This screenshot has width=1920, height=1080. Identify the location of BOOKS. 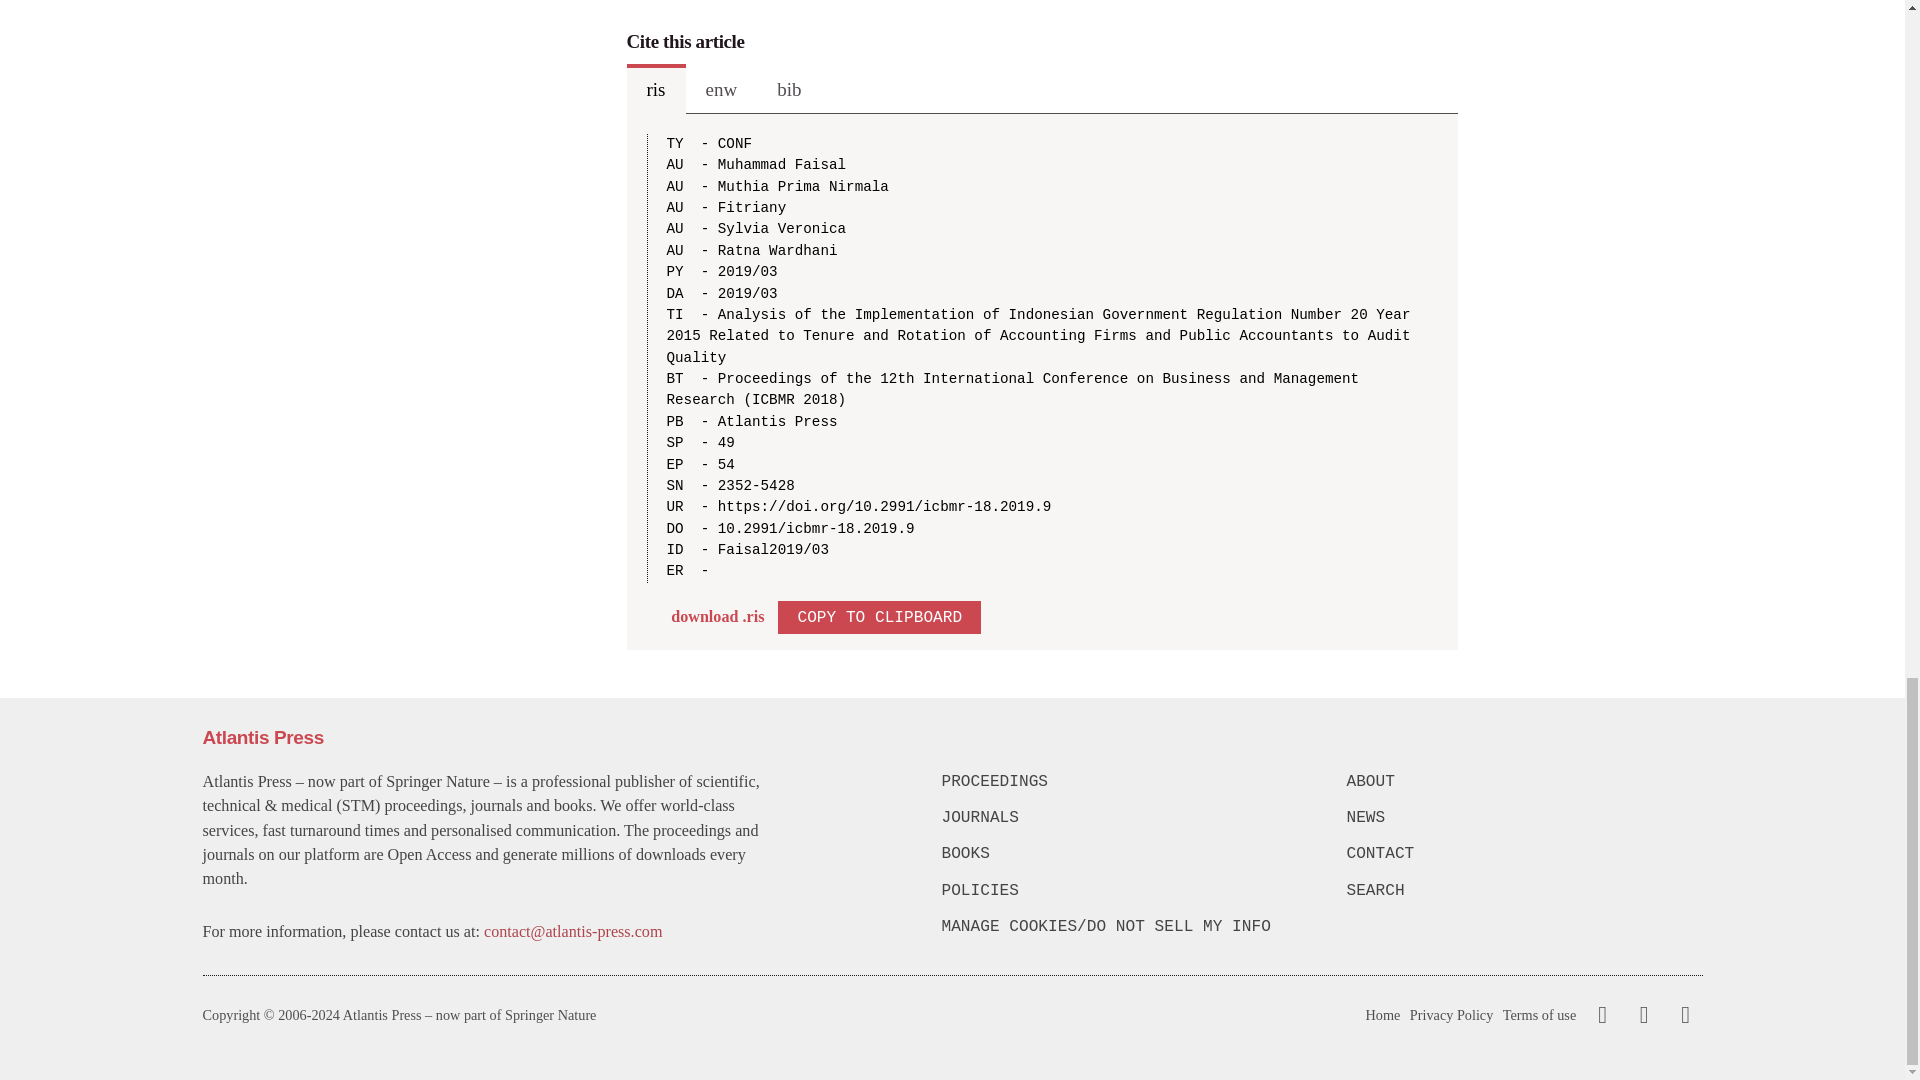
(1120, 854).